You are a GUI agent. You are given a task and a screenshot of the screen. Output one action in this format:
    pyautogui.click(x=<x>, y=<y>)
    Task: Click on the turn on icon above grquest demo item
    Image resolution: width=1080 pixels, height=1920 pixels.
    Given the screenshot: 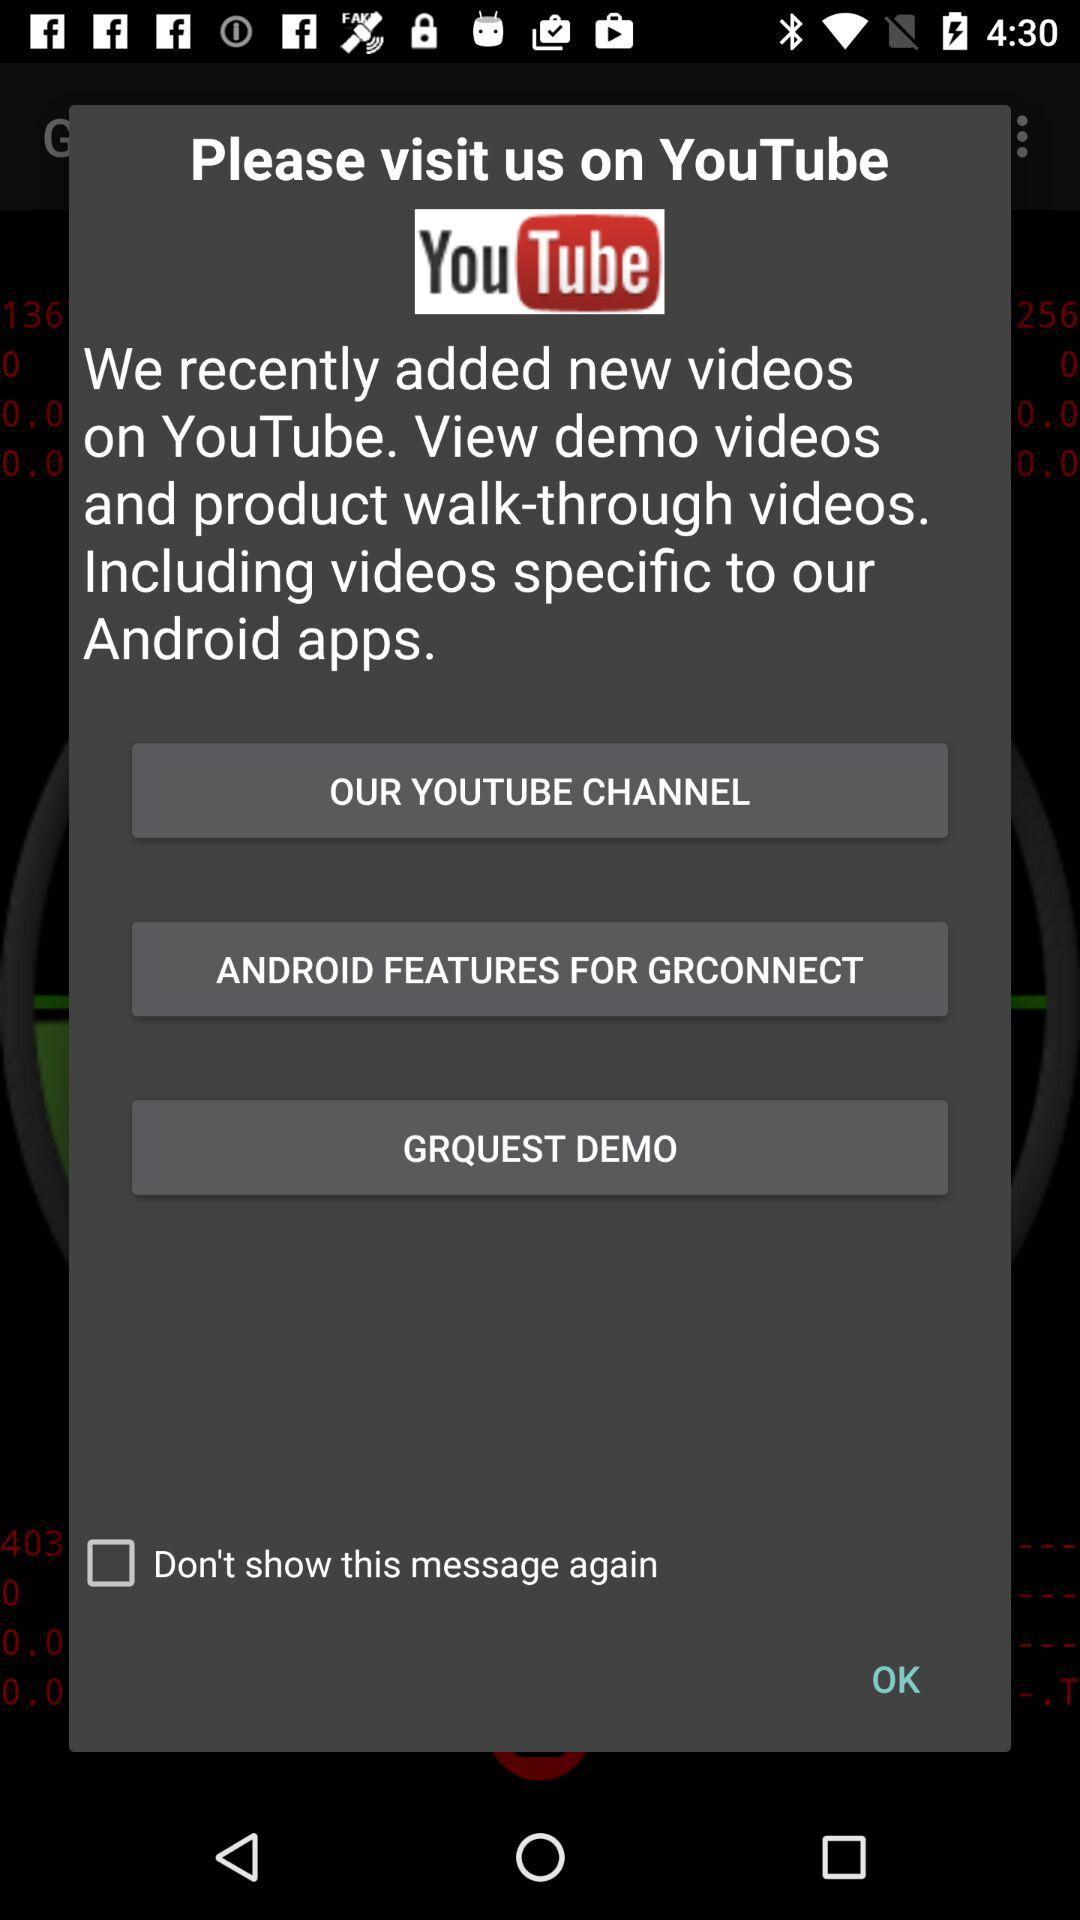 What is the action you would take?
    pyautogui.click(x=540, y=969)
    